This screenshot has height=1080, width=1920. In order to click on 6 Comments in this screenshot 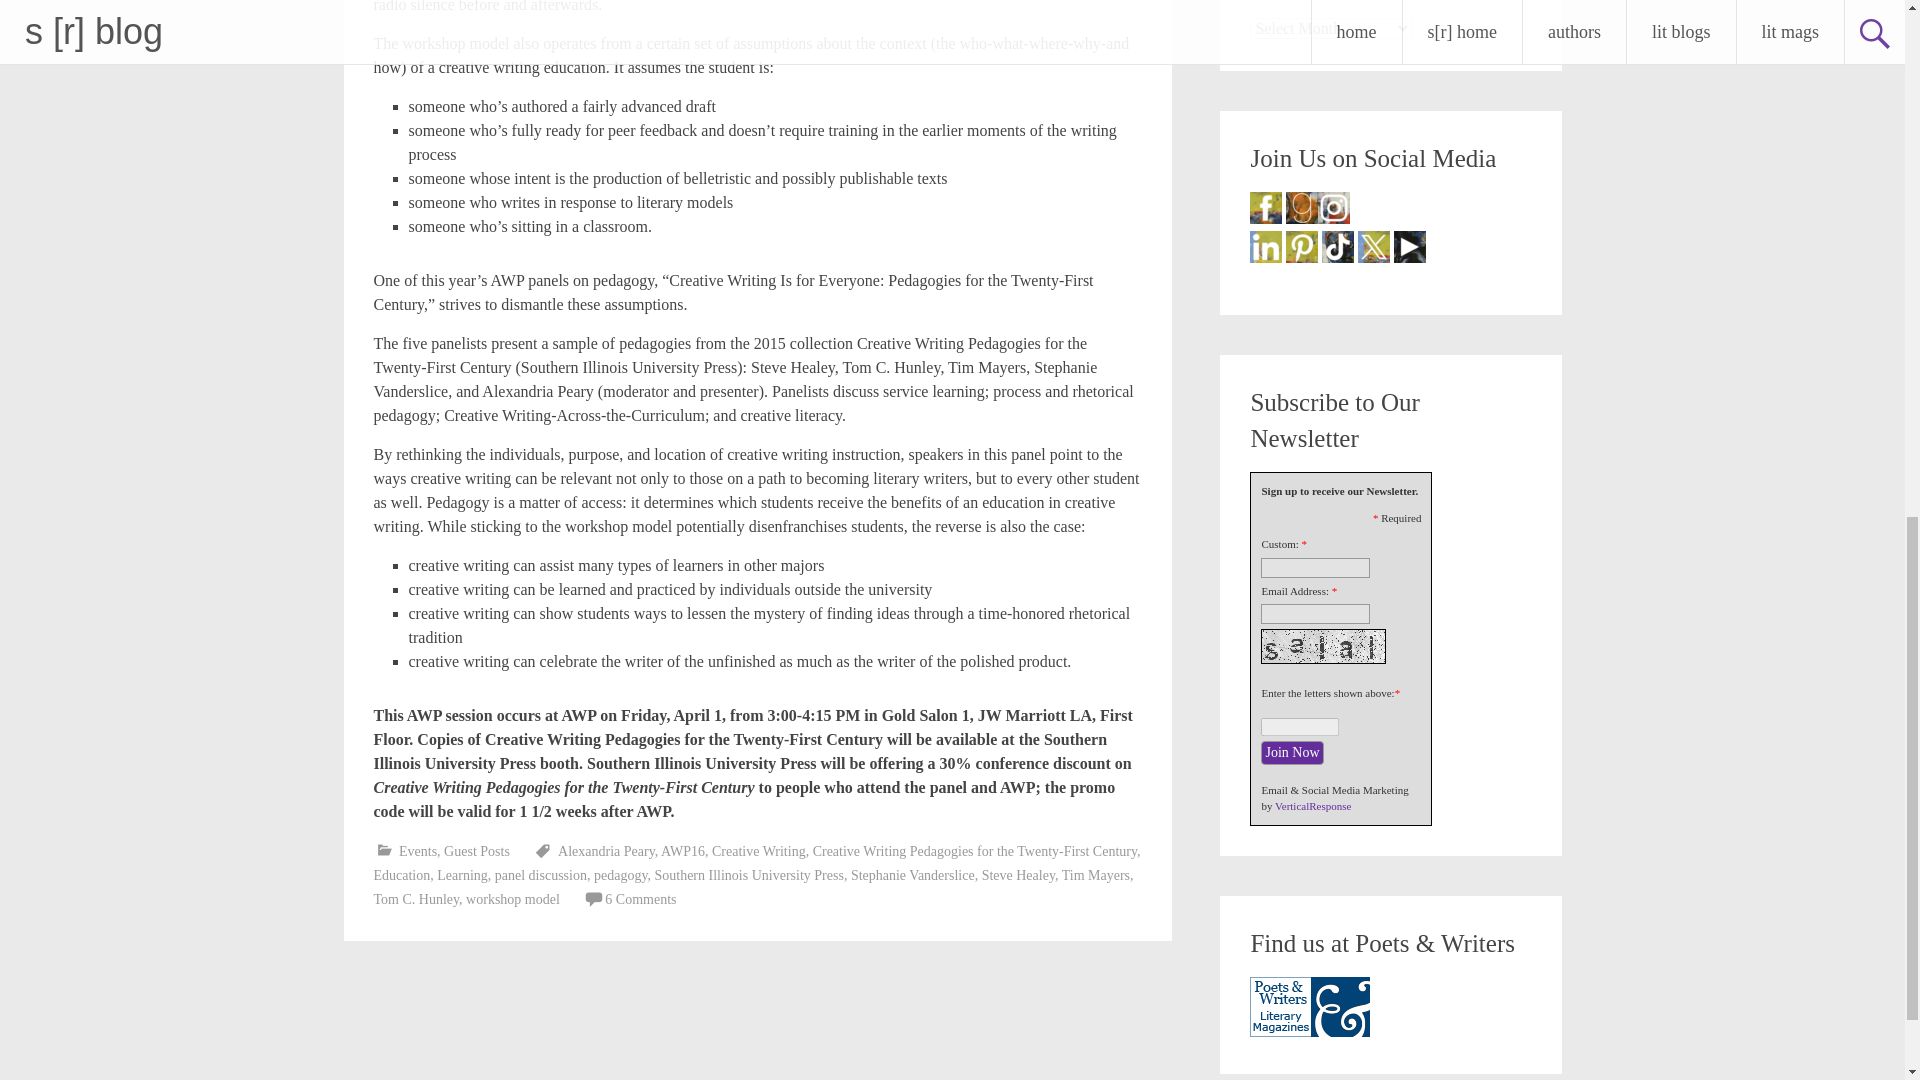, I will do `click(640, 900)`.